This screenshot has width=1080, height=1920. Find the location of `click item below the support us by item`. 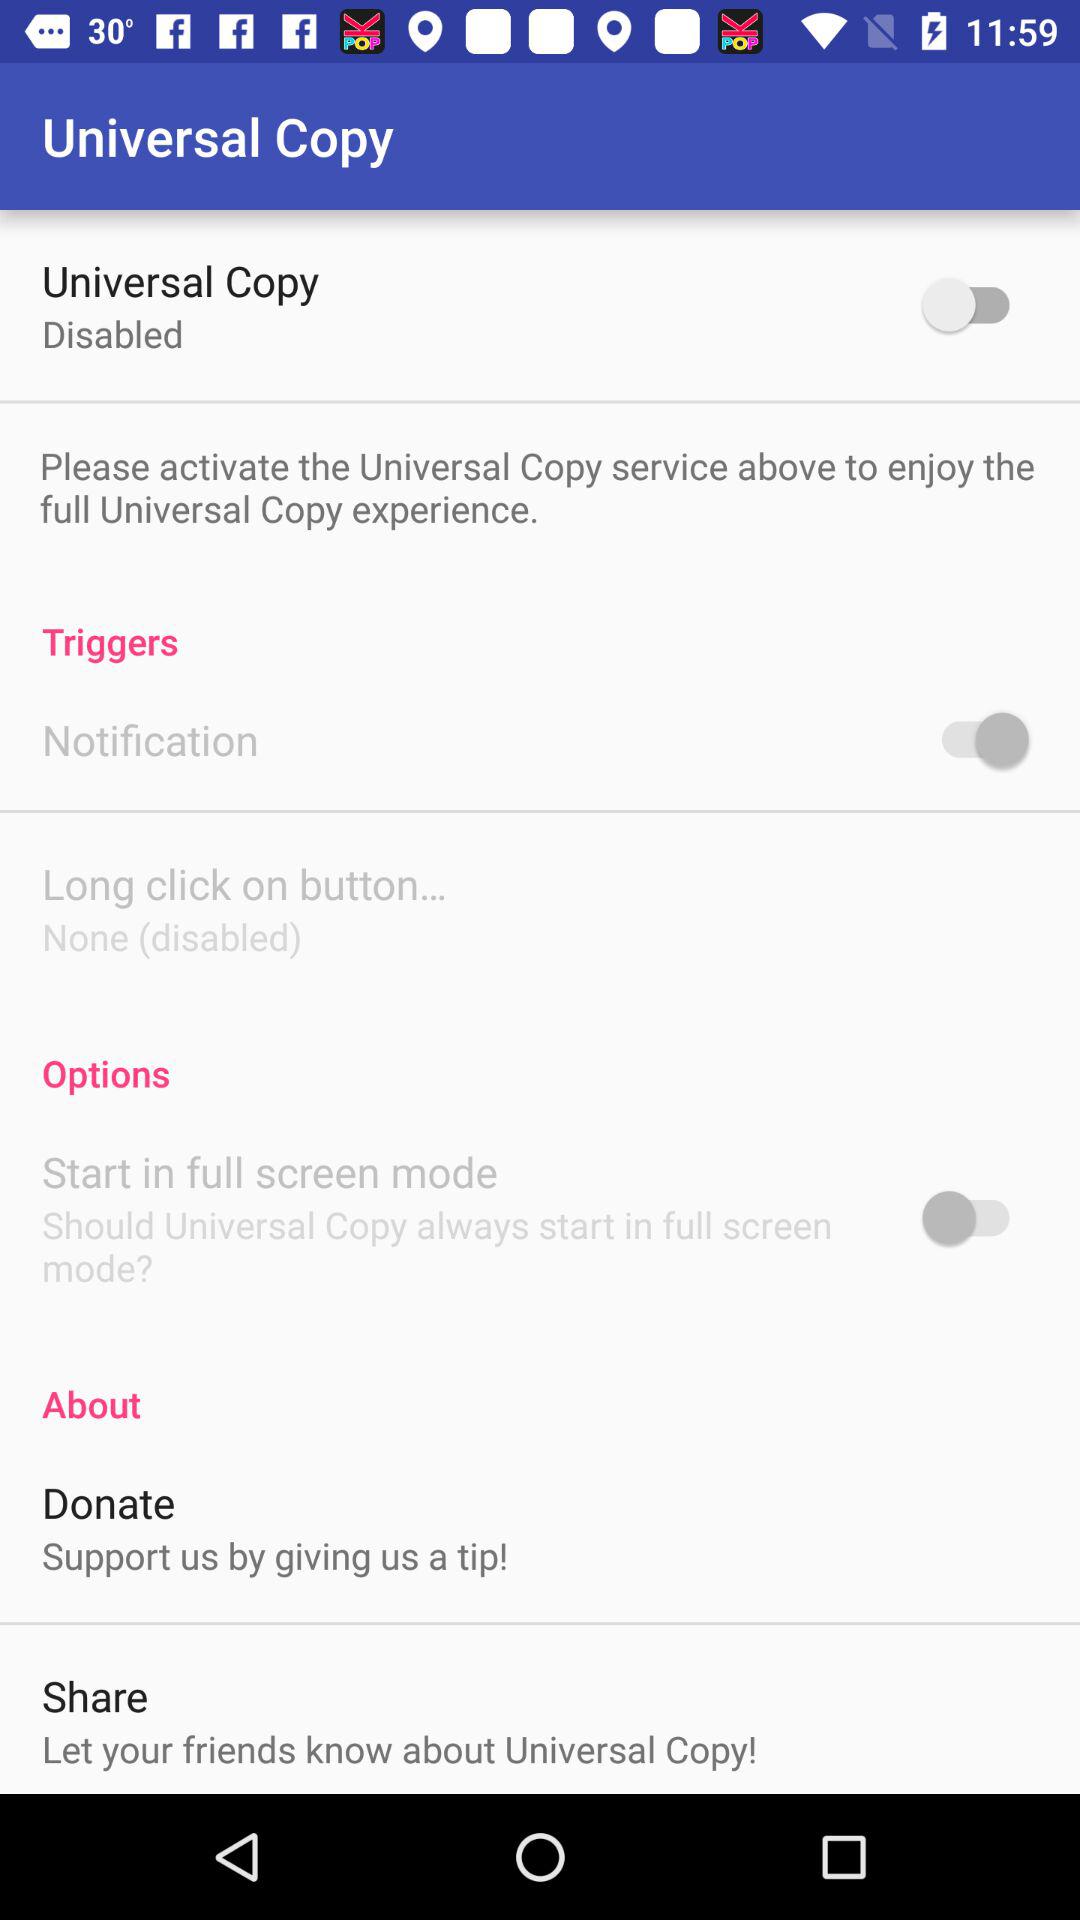

click item below the support us by item is located at coordinates (95, 1696).